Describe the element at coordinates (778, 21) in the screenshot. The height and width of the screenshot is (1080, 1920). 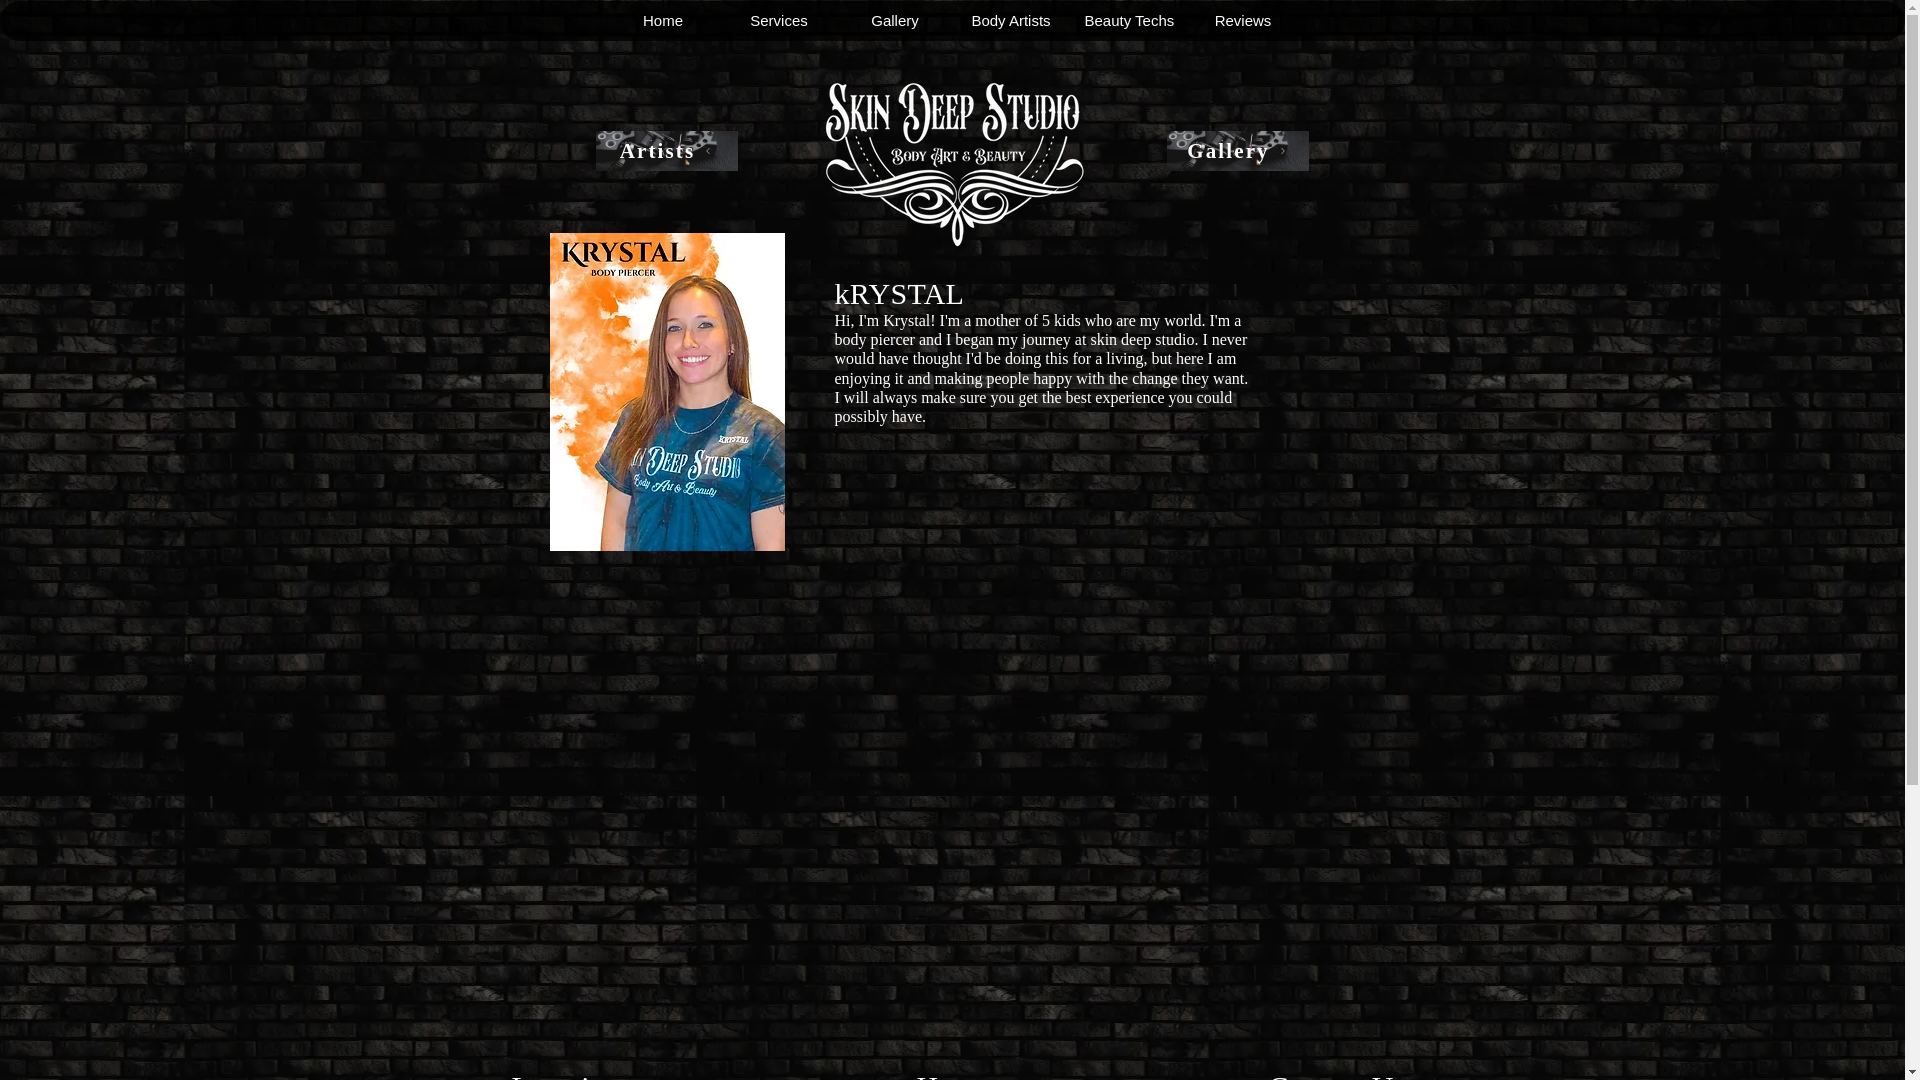
I see `Services` at that location.